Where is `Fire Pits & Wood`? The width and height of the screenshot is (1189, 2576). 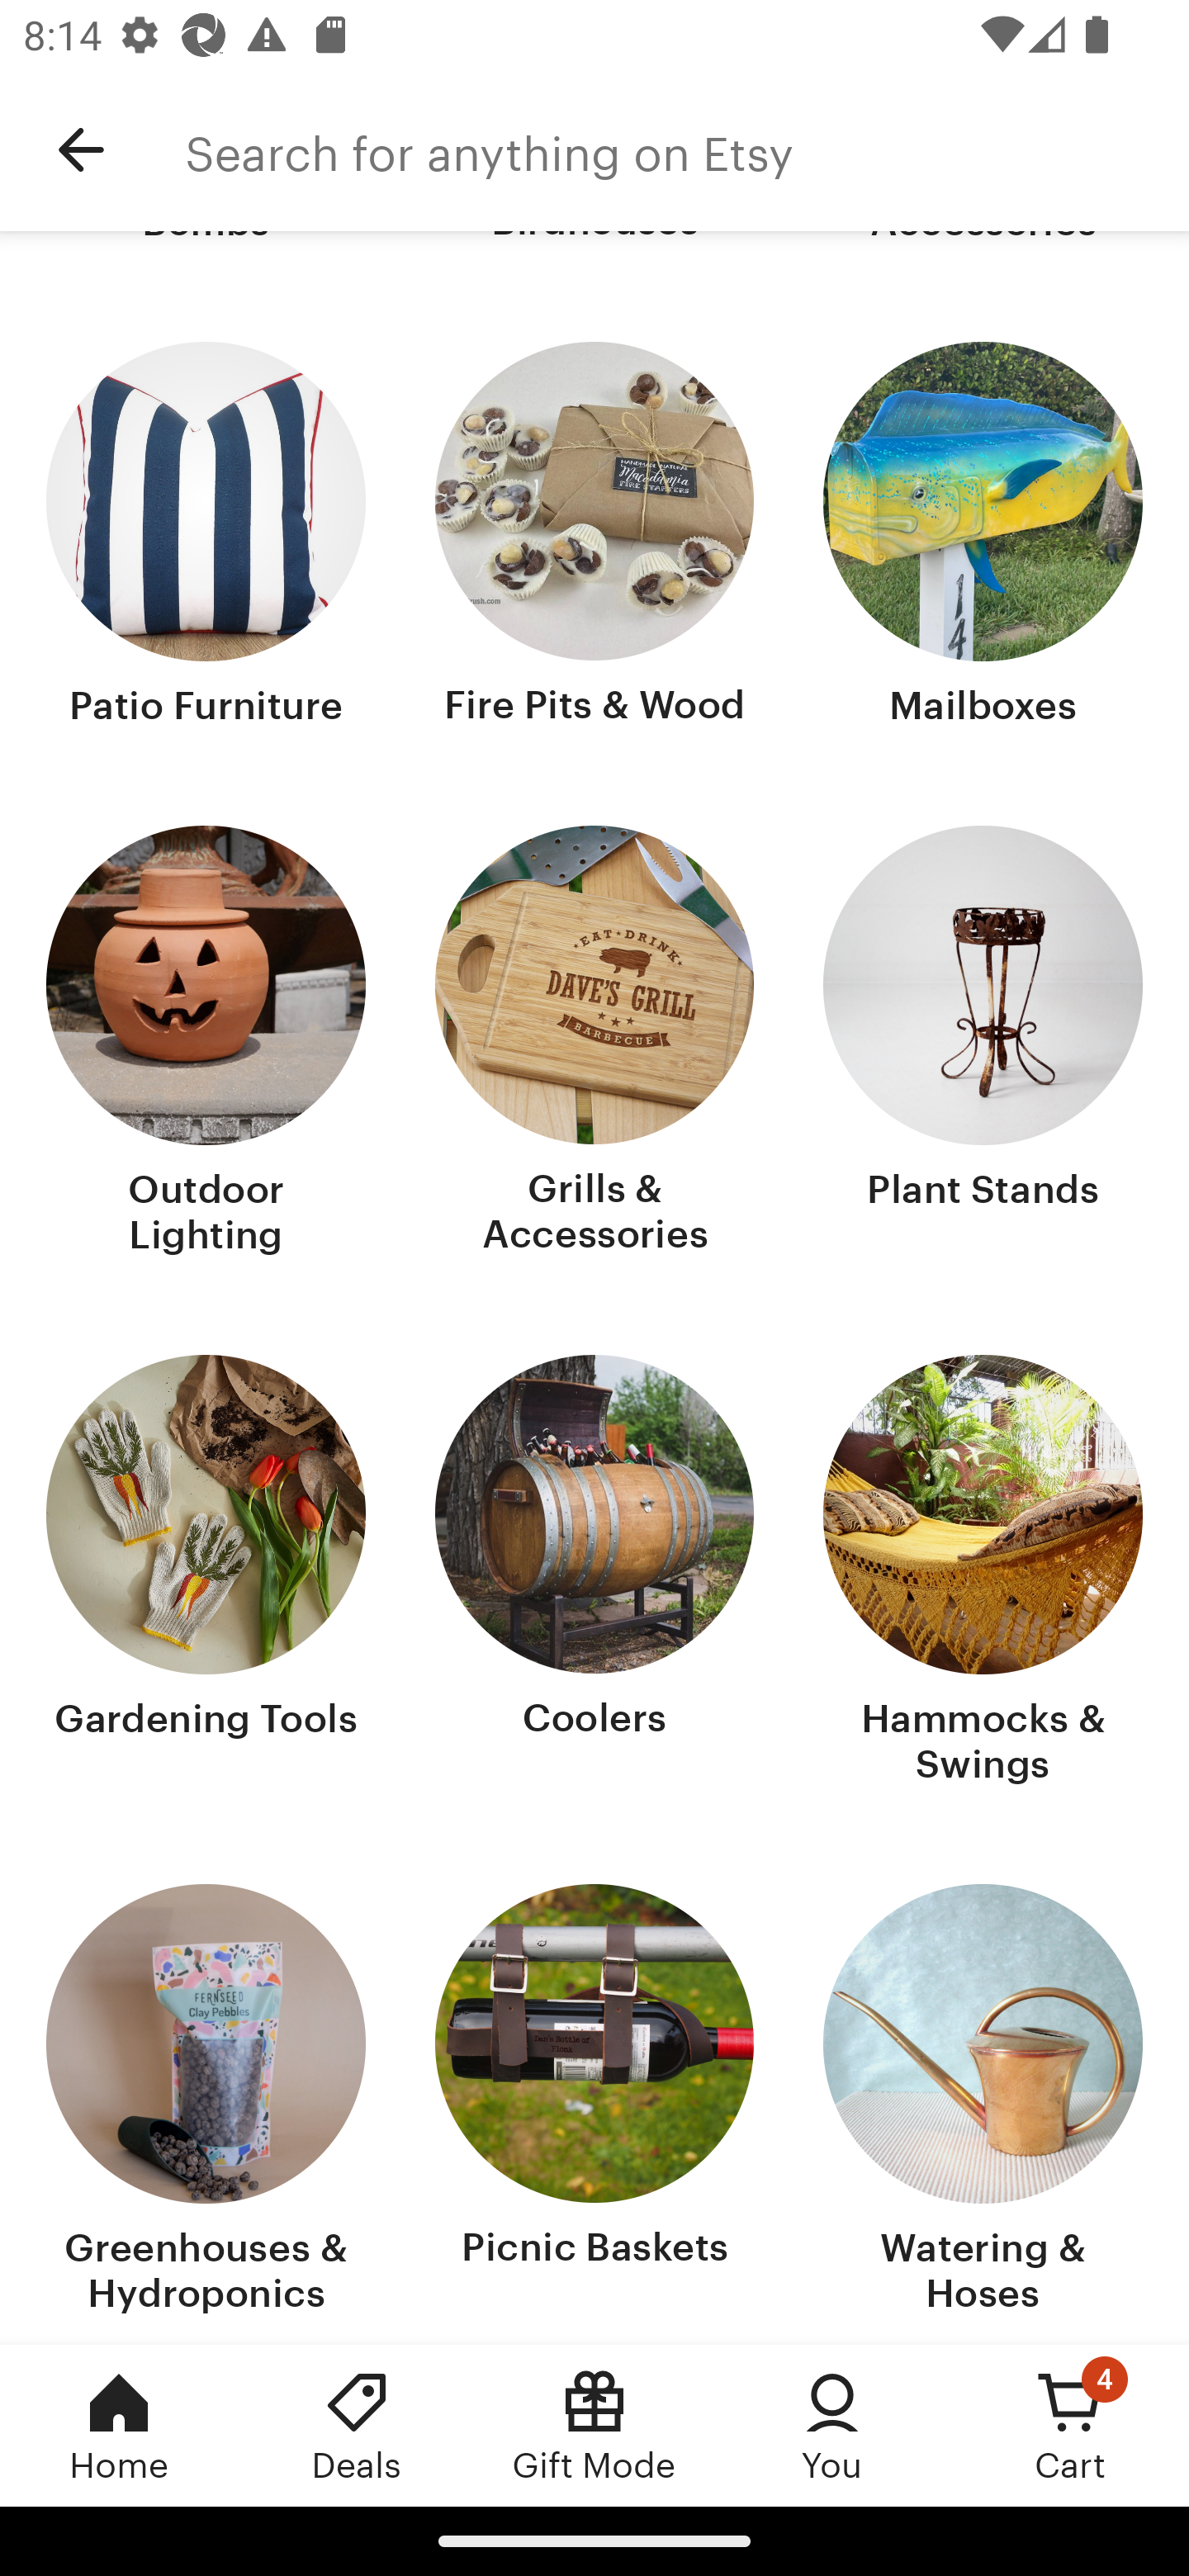 Fire Pits & Wood is located at coordinates (594, 538).